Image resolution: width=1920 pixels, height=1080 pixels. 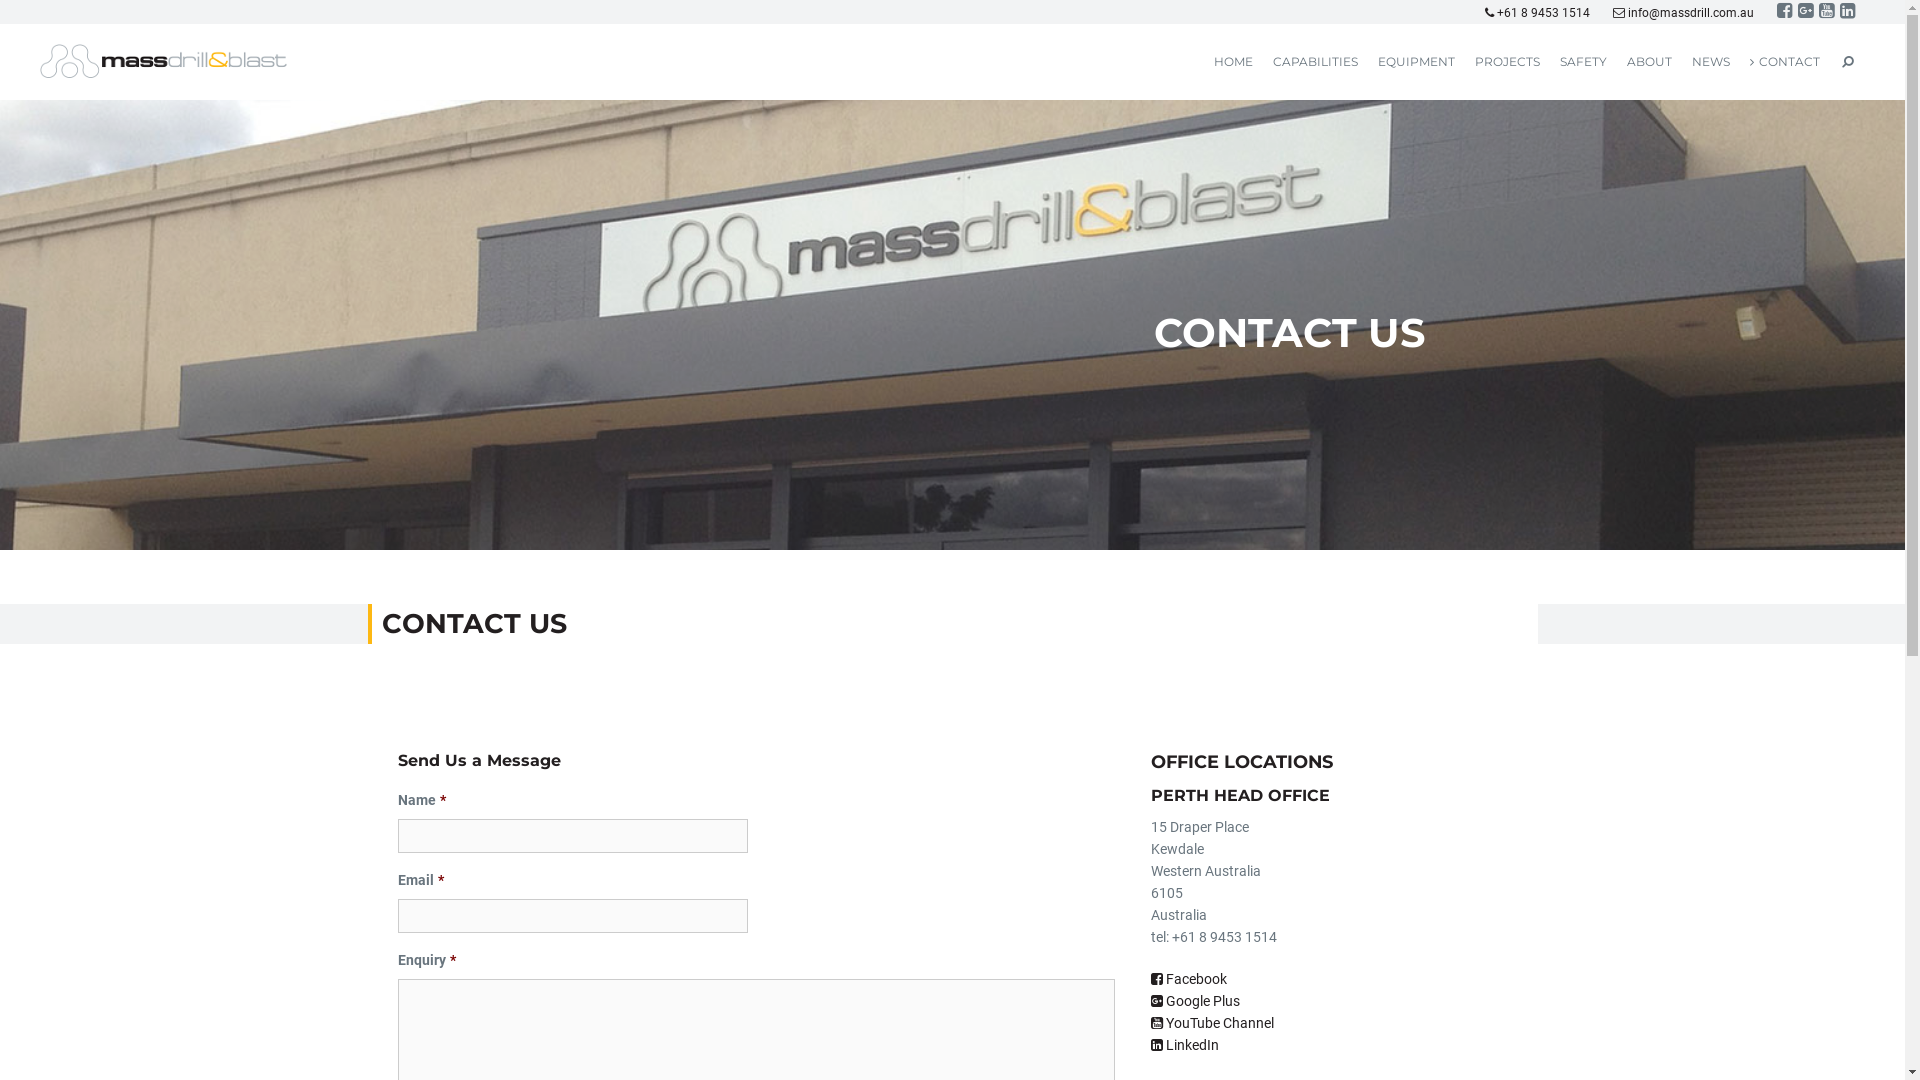 What do you see at coordinates (1234, 62) in the screenshot?
I see `HOME` at bounding box center [1234, 62].